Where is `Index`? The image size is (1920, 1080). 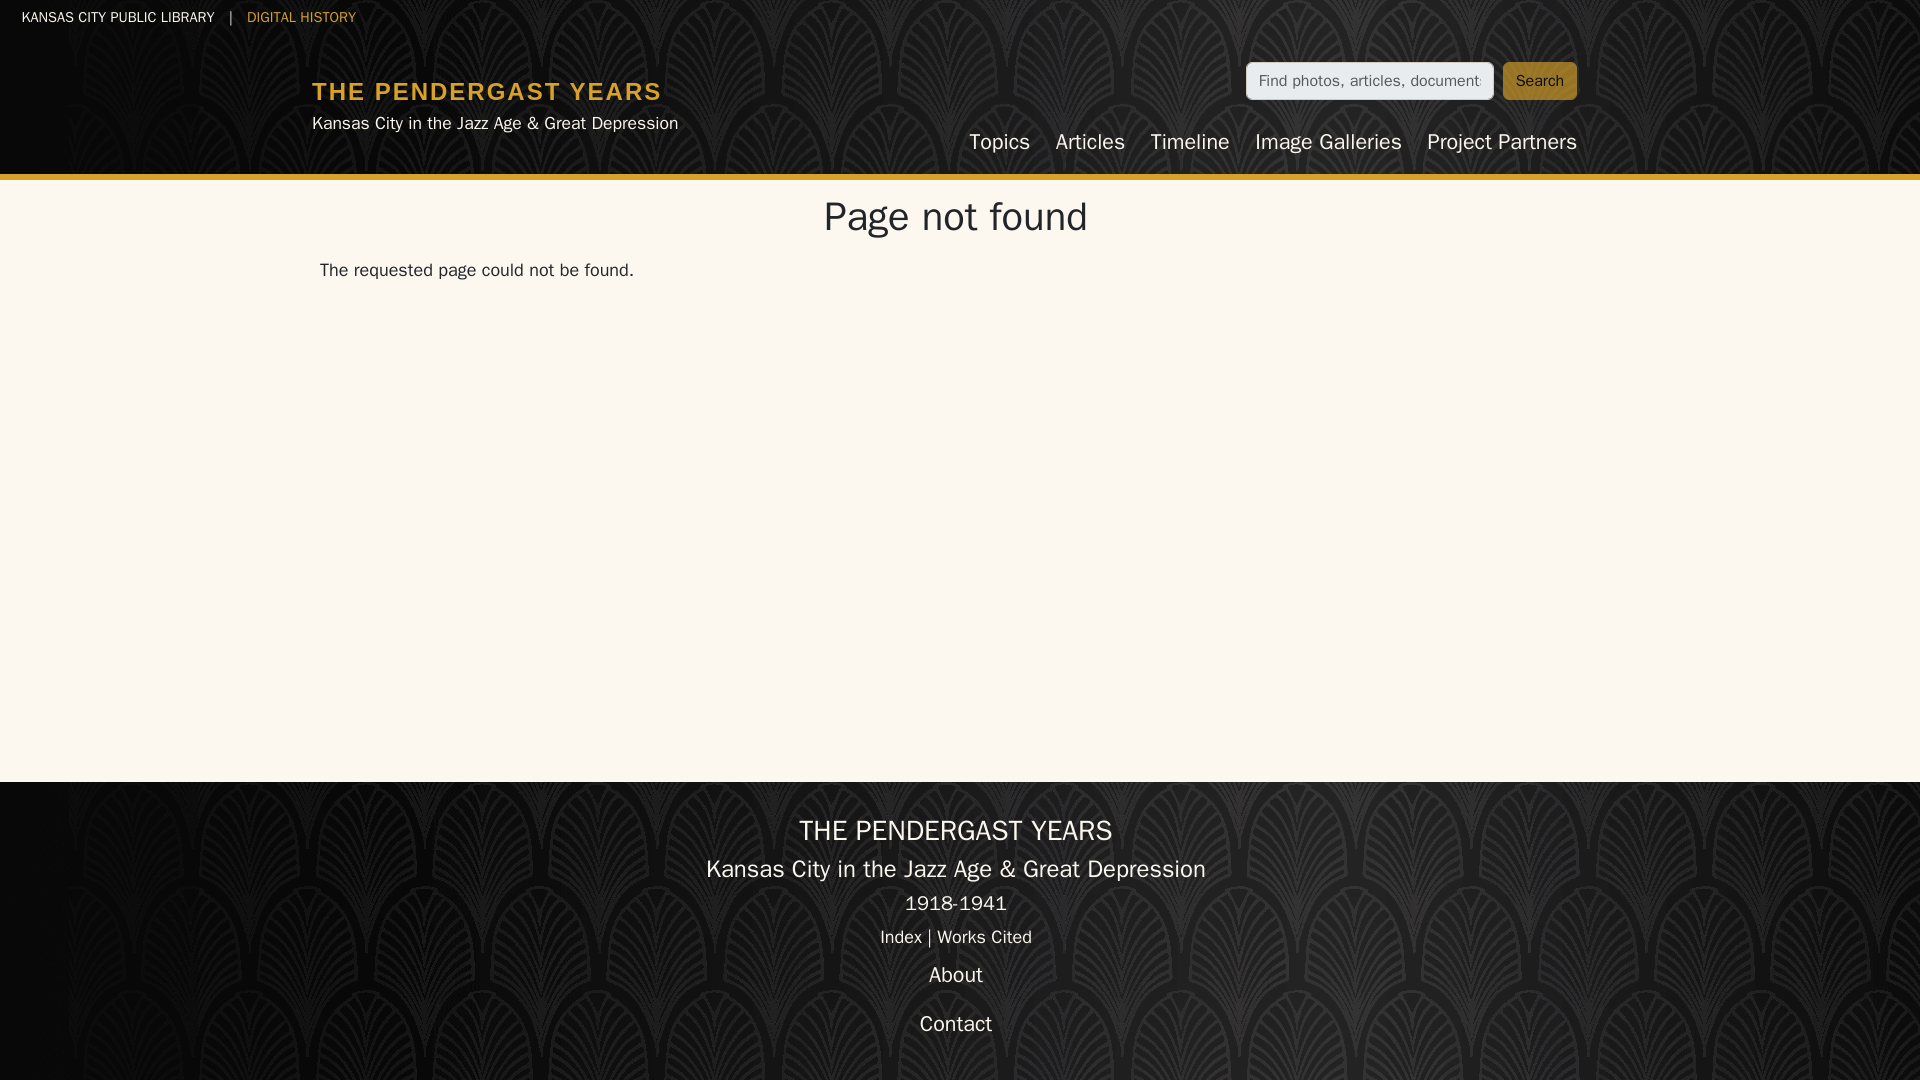 Index is located at coordinates (900, 936).